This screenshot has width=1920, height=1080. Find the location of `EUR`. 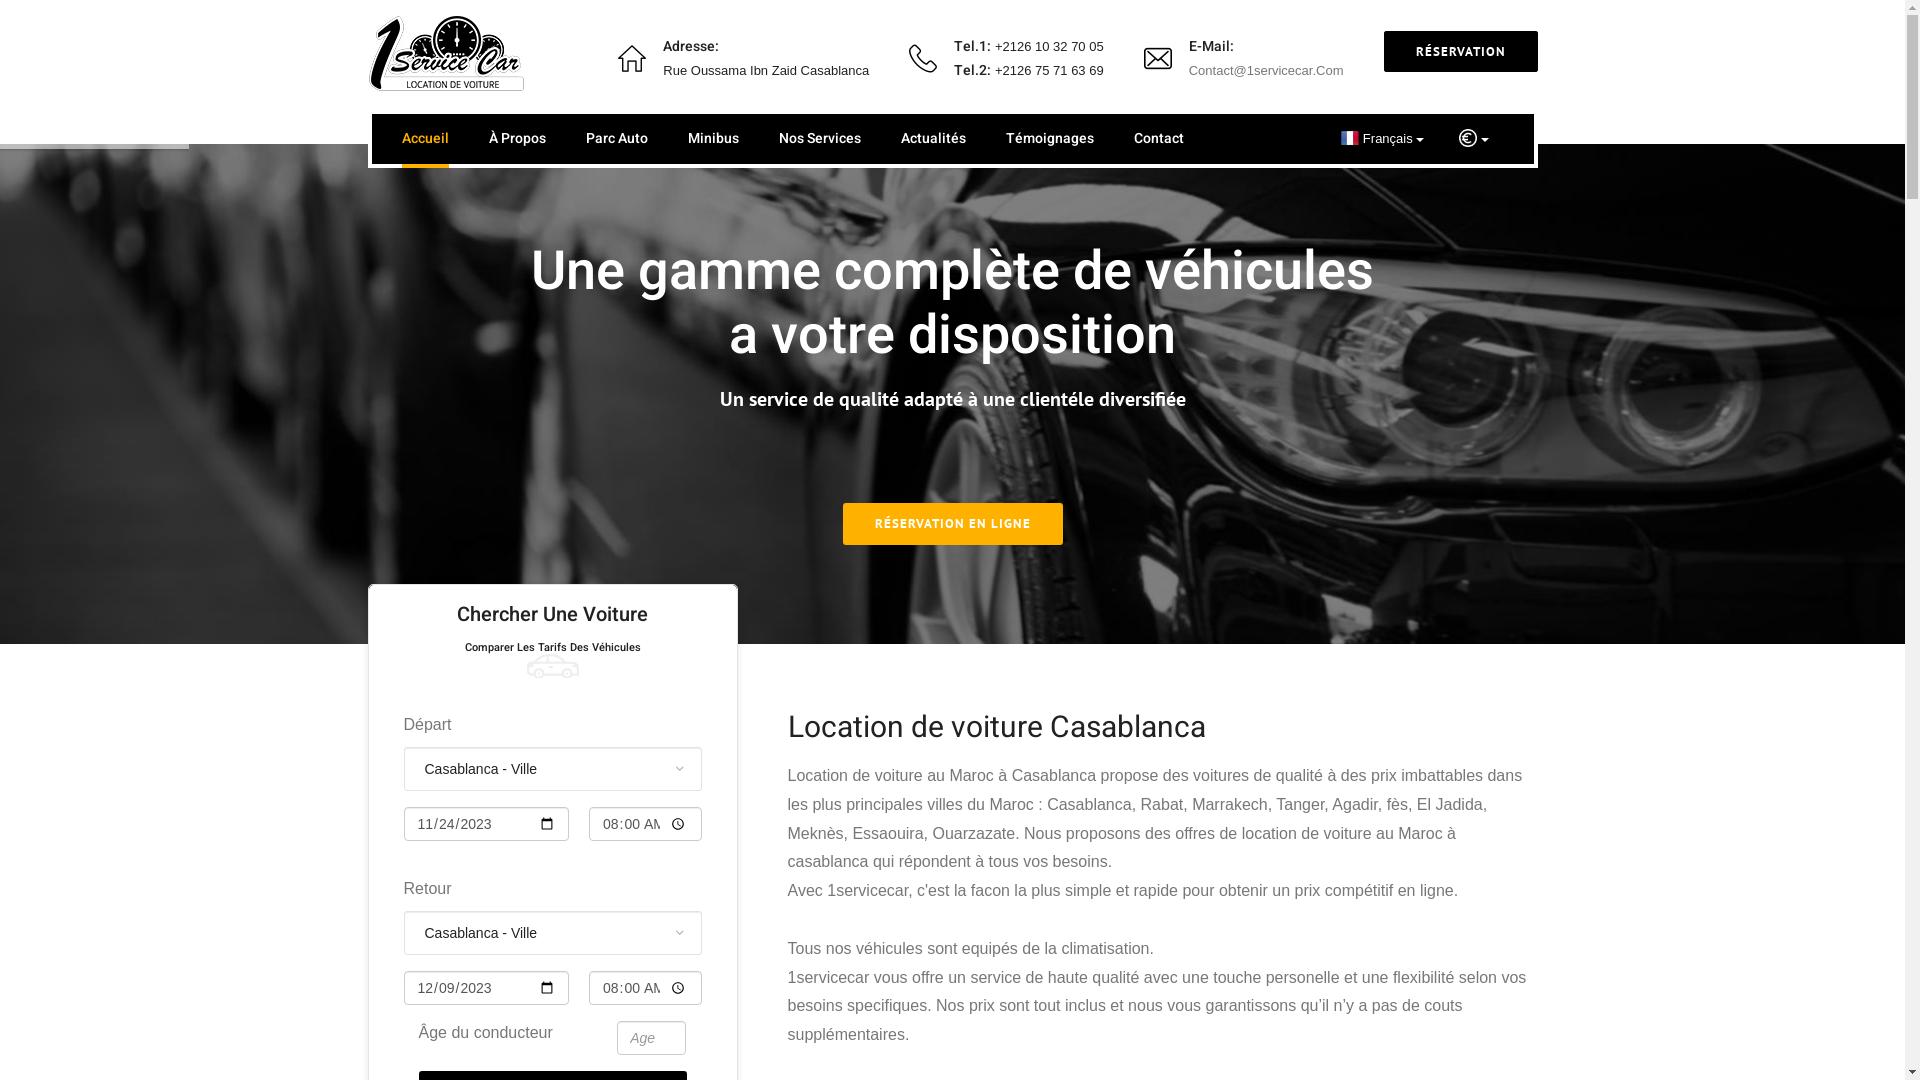

EUR is located at coordinates (1474, 139).